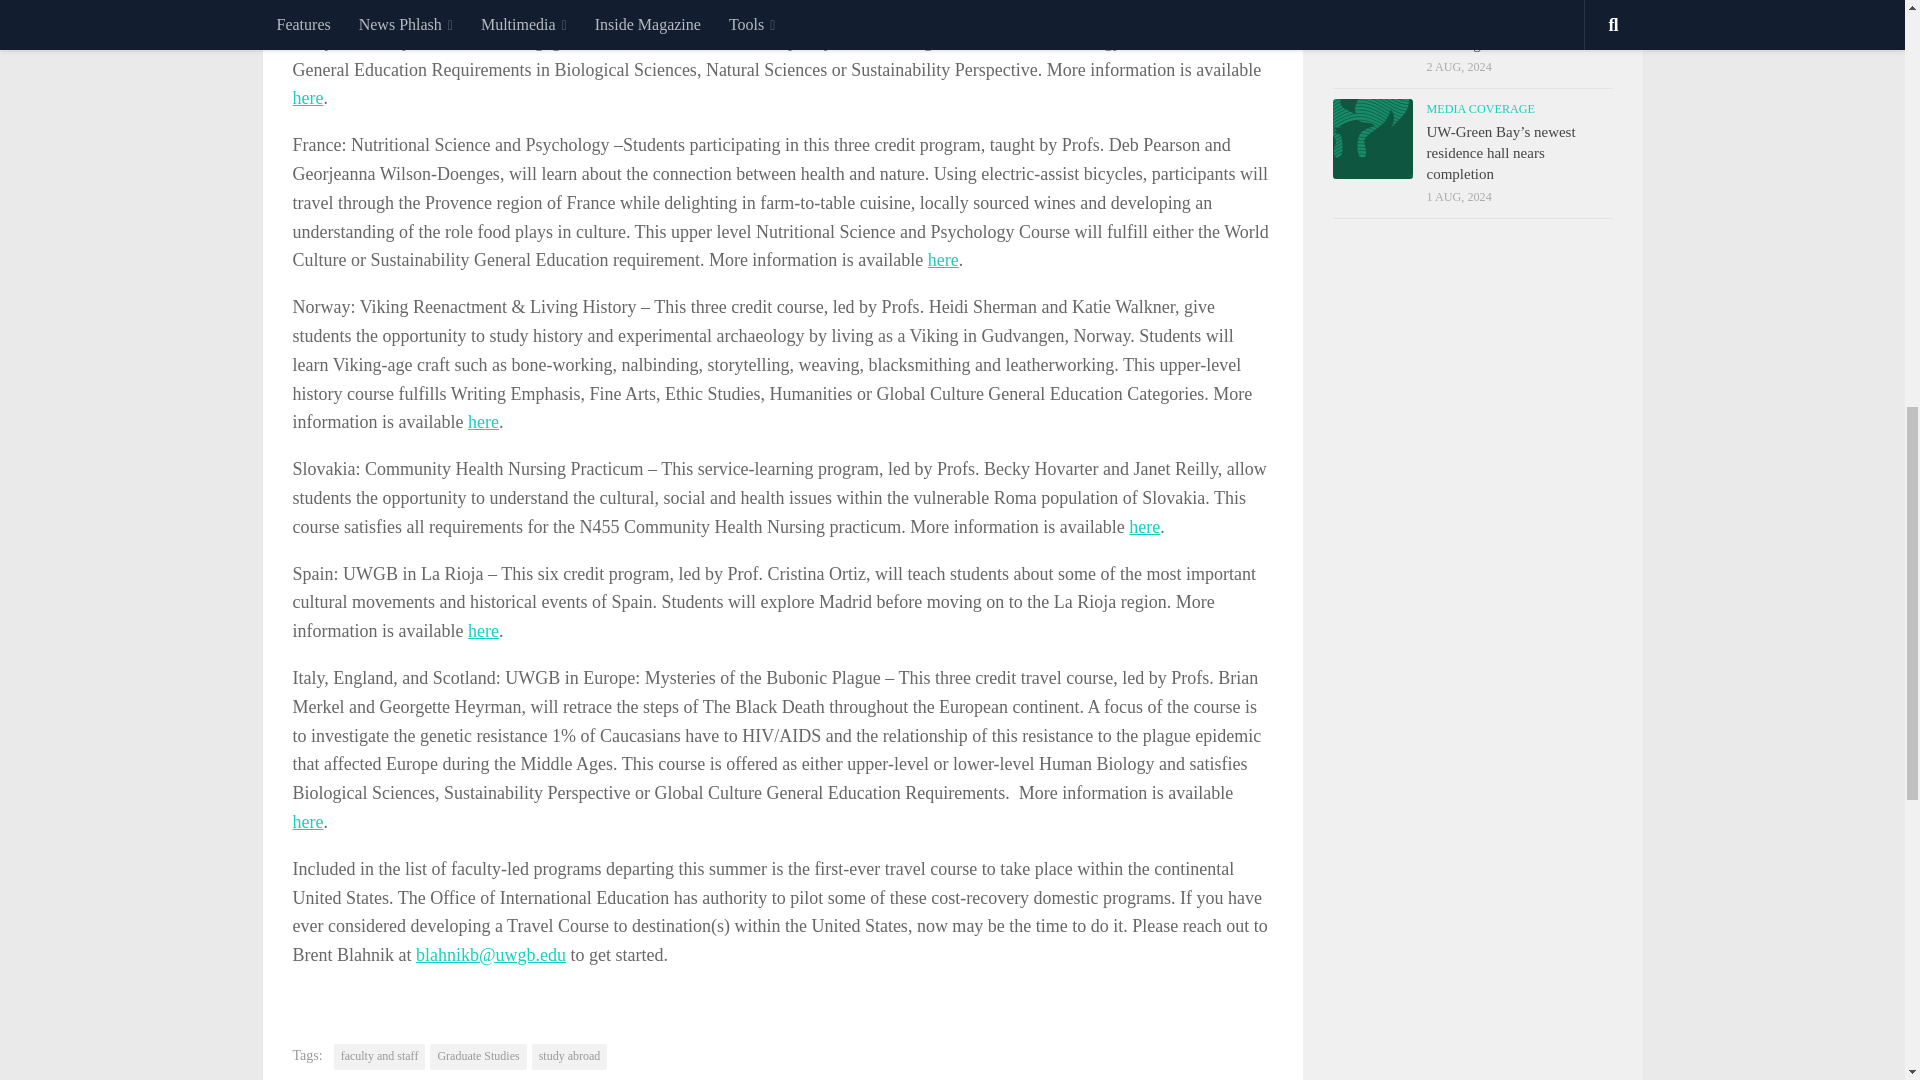 The height and width of the screenshot is (1080, 1920). What do you see at coordinates (306, 98) in the screenshot?
I see `here` at bounding box center [306, 98].